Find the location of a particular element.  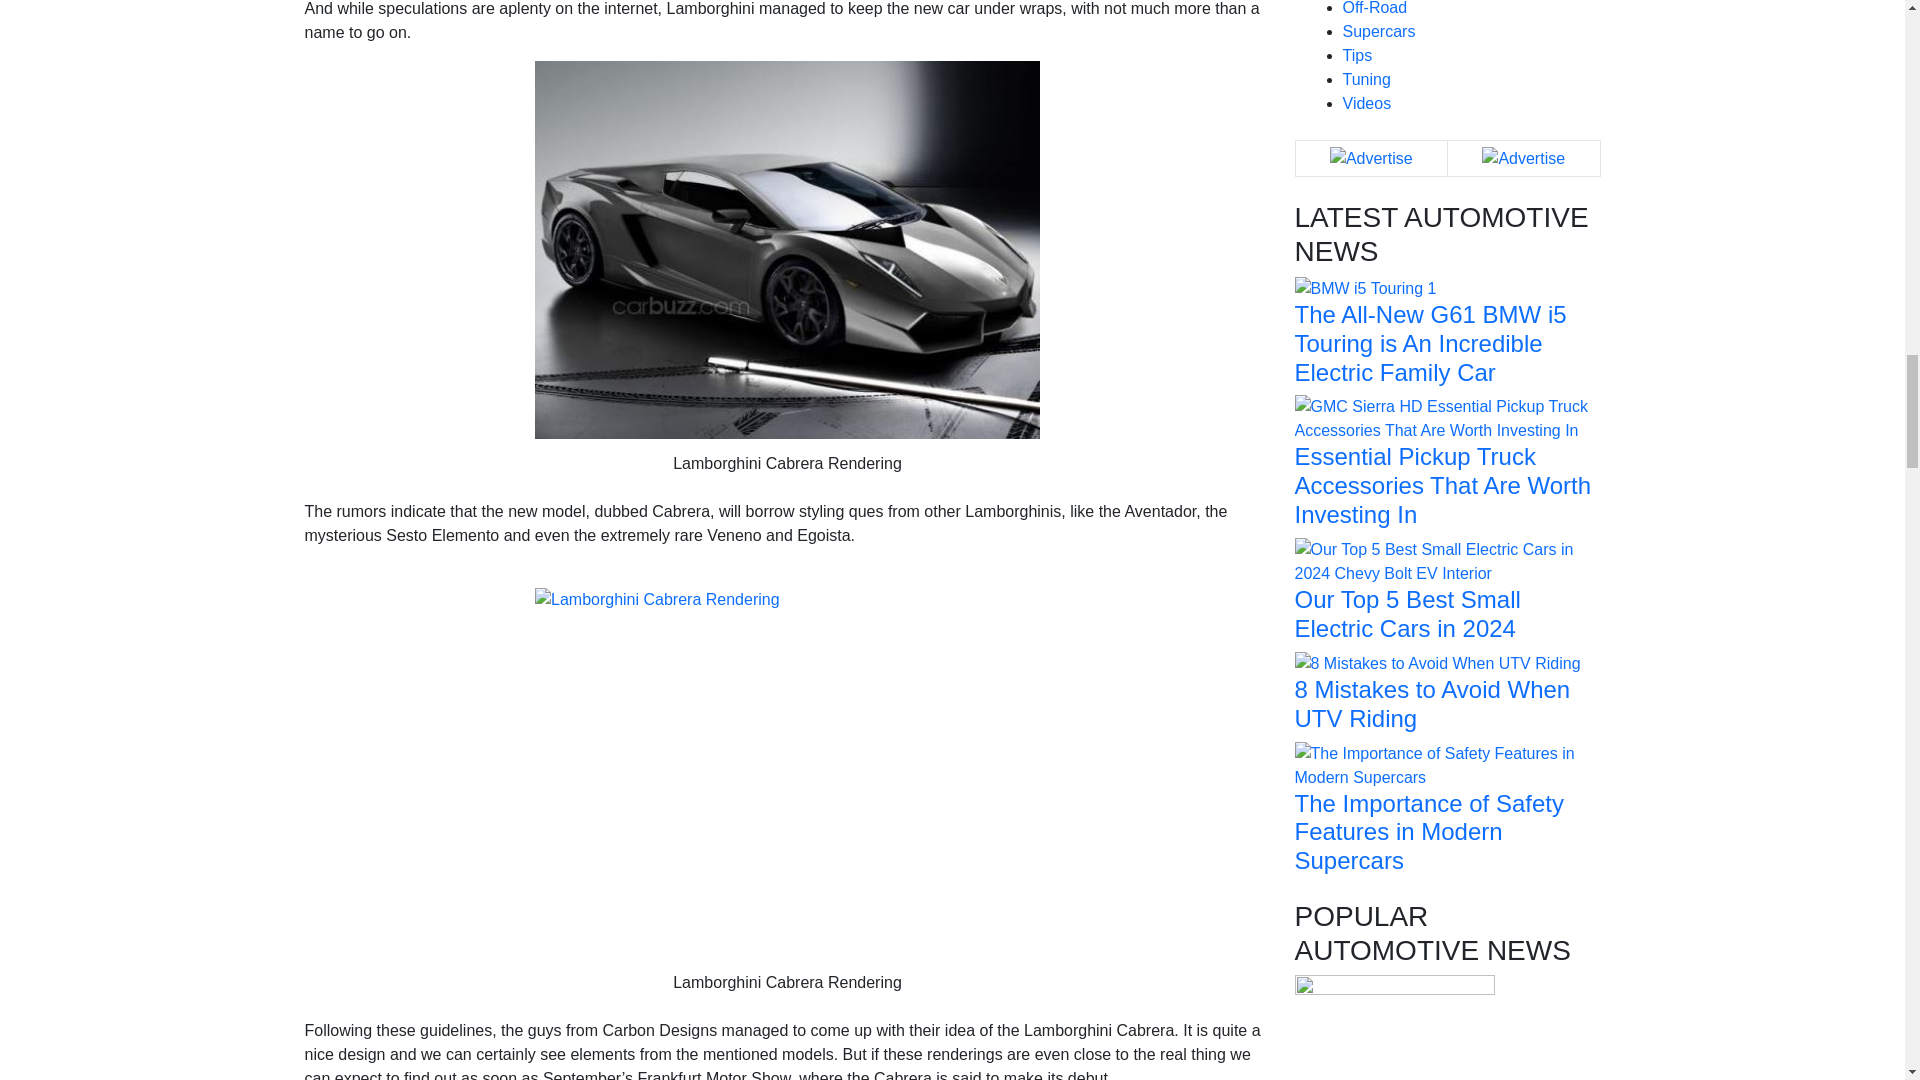

Advertise is located at coordinates (1523, 158).